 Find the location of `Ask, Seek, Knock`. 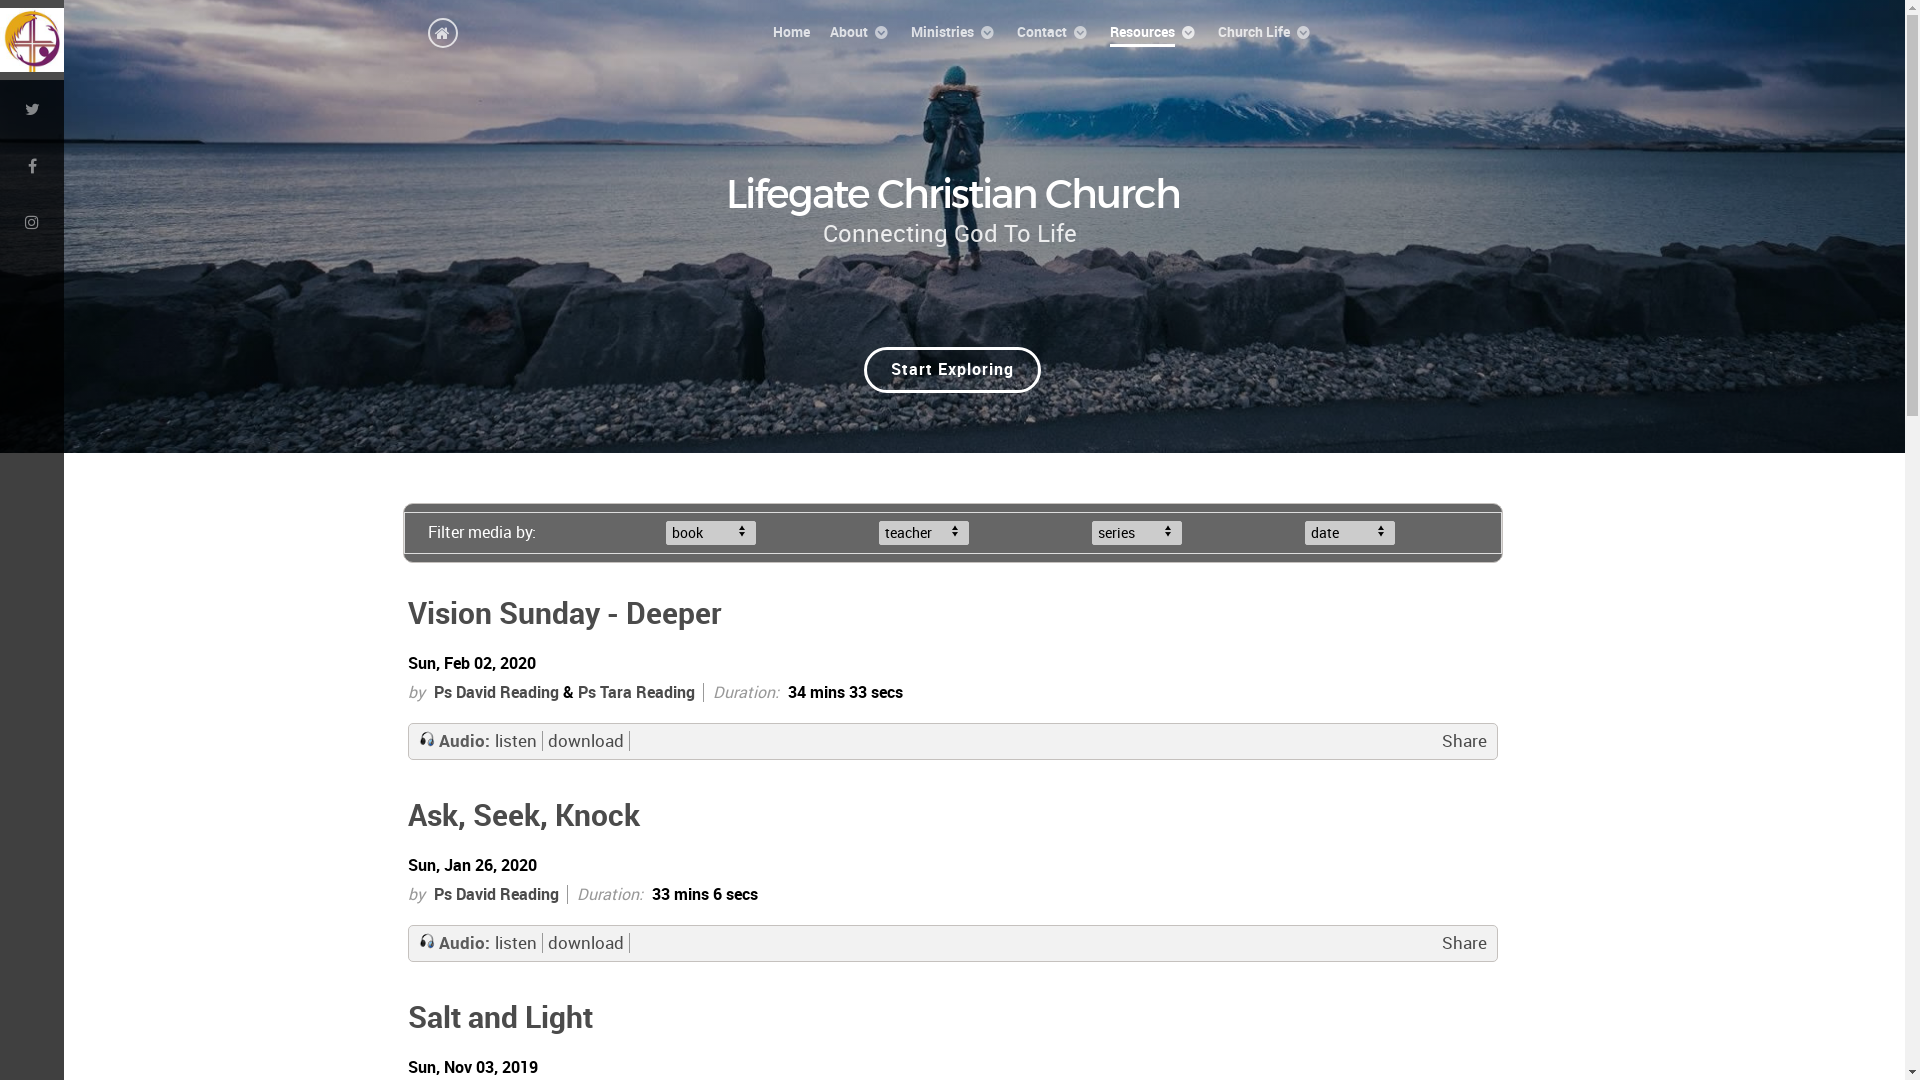

Ask, Seek, Knock is located at coordinates (524, 815).